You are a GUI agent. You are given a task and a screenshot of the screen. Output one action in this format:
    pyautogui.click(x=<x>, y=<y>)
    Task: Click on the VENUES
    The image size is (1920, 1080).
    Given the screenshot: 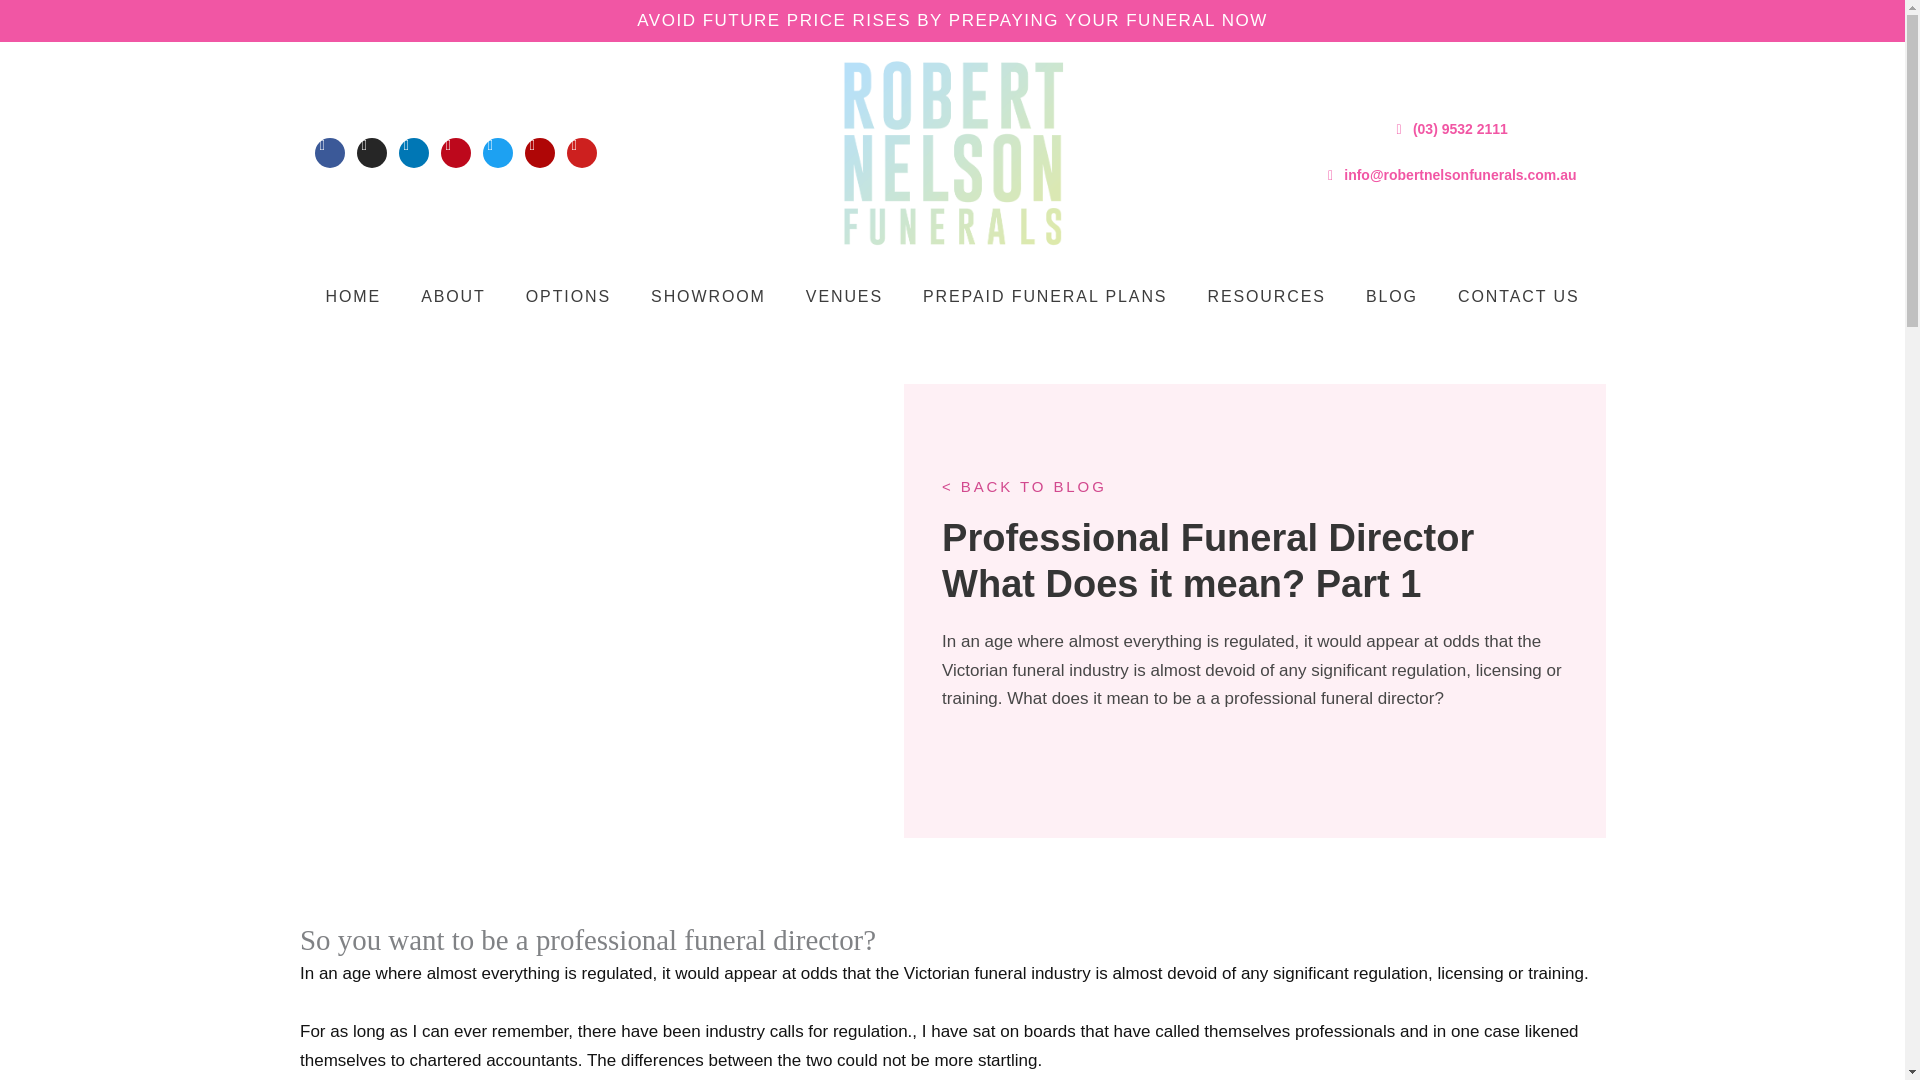 What is the action you would take?
    pyautogui.click(x=844, y=296)
    